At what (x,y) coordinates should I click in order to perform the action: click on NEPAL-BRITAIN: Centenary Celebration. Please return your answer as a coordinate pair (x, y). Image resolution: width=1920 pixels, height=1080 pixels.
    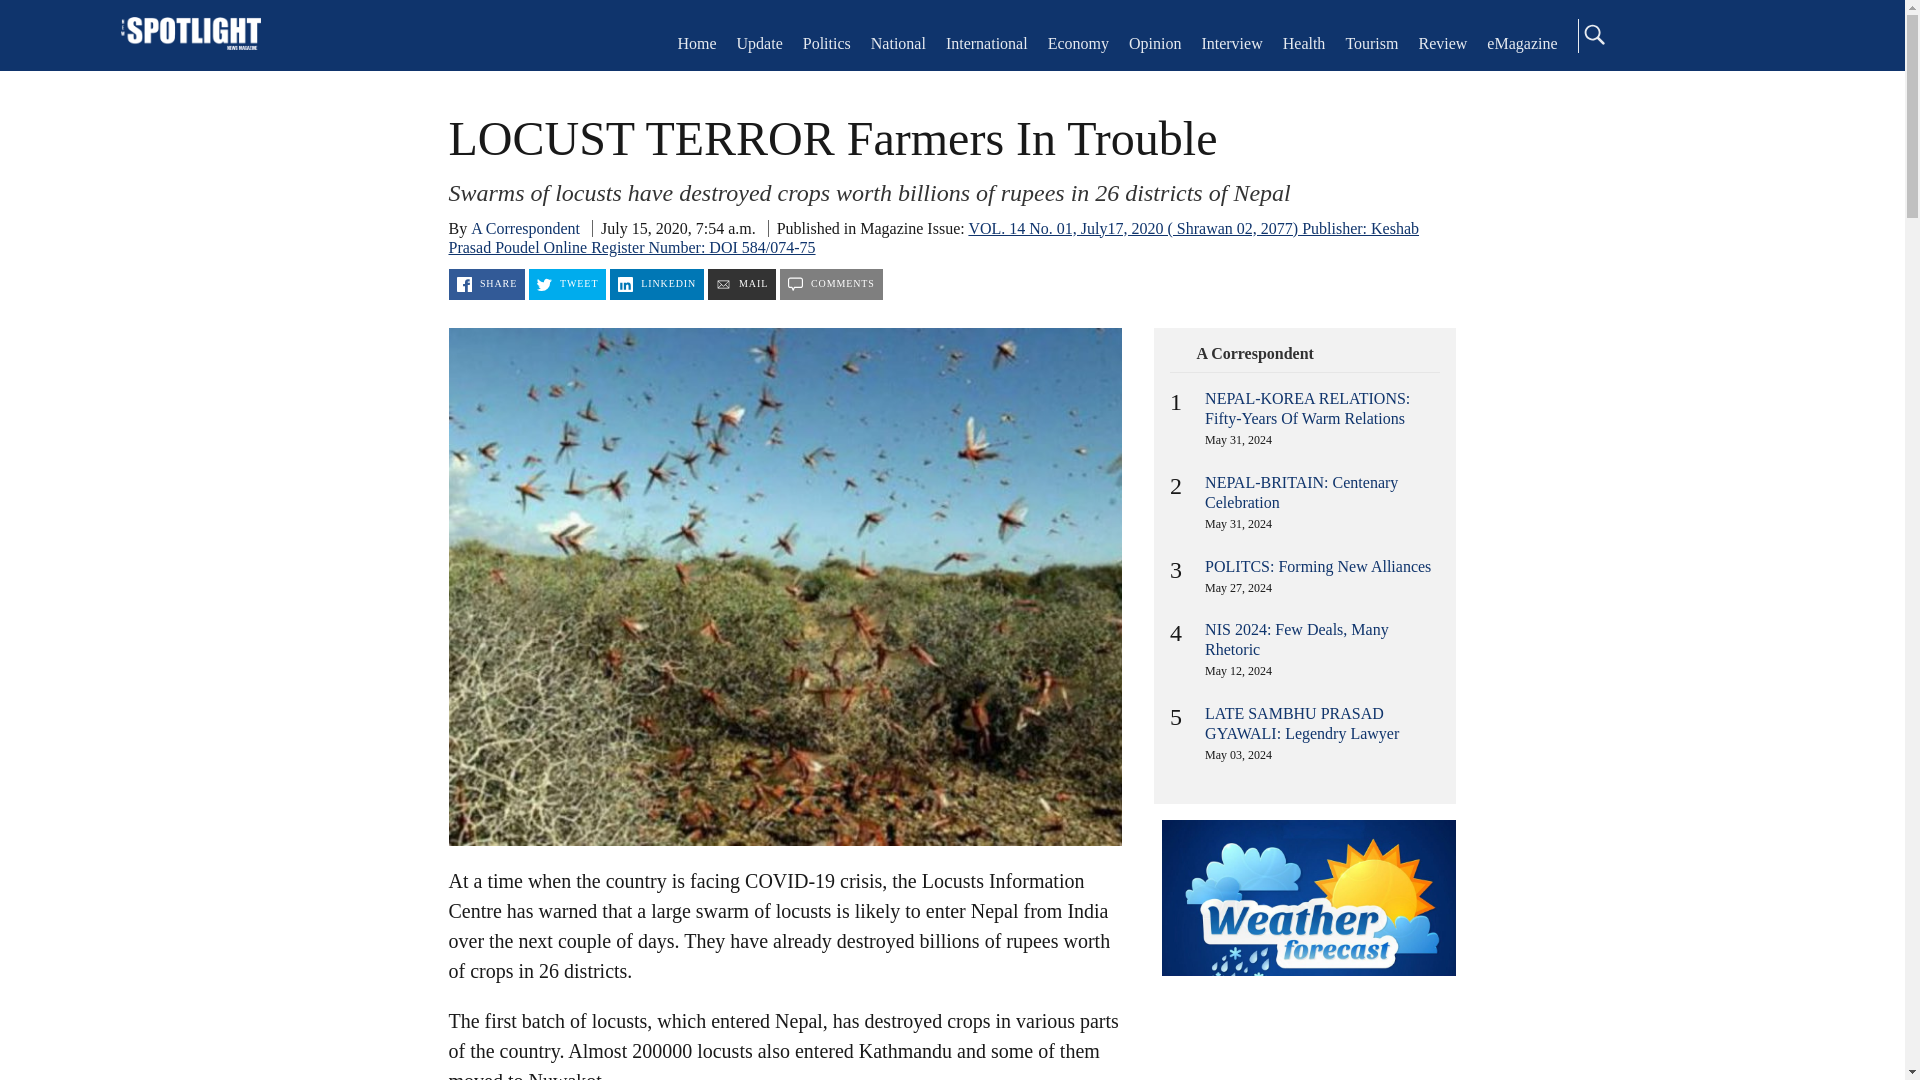
    Looking at the image, I should click on (1301, 492).